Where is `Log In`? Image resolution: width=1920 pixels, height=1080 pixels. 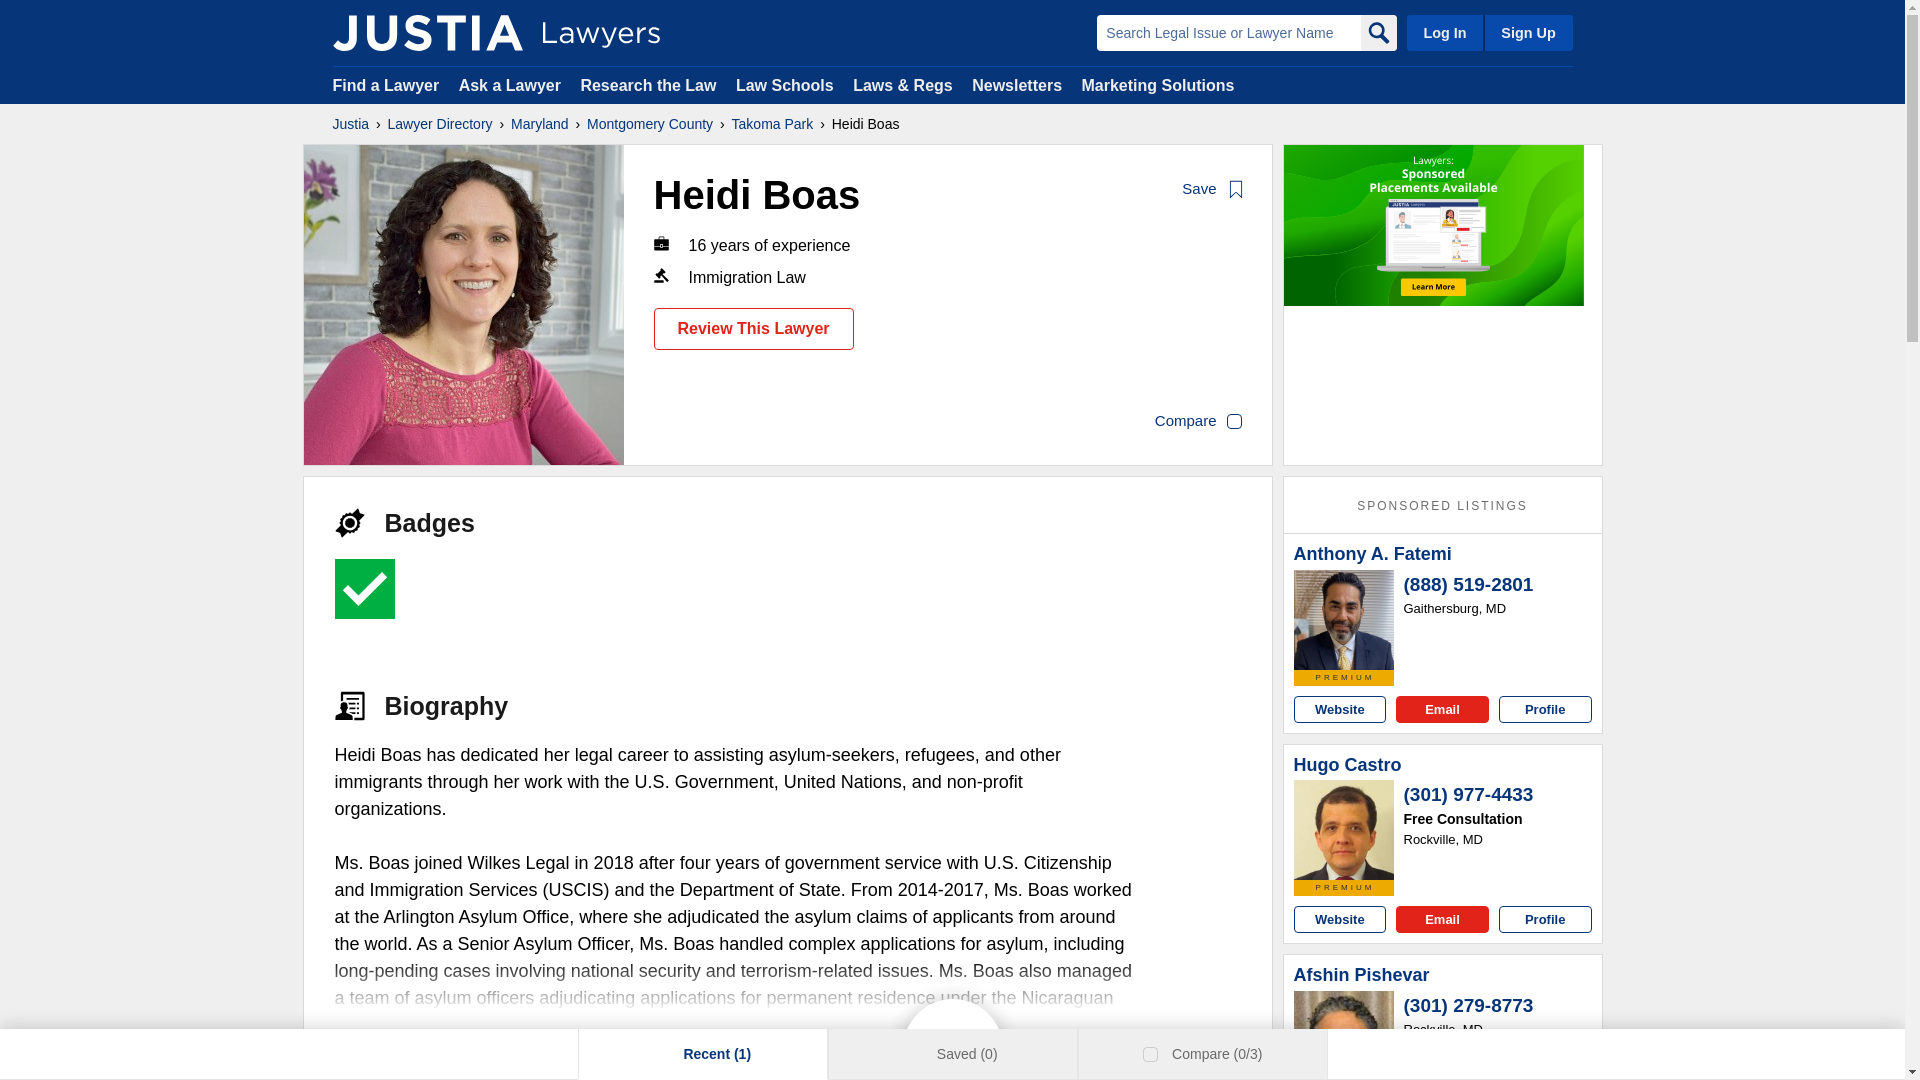 Log In is located at coordinates (1444, 32).